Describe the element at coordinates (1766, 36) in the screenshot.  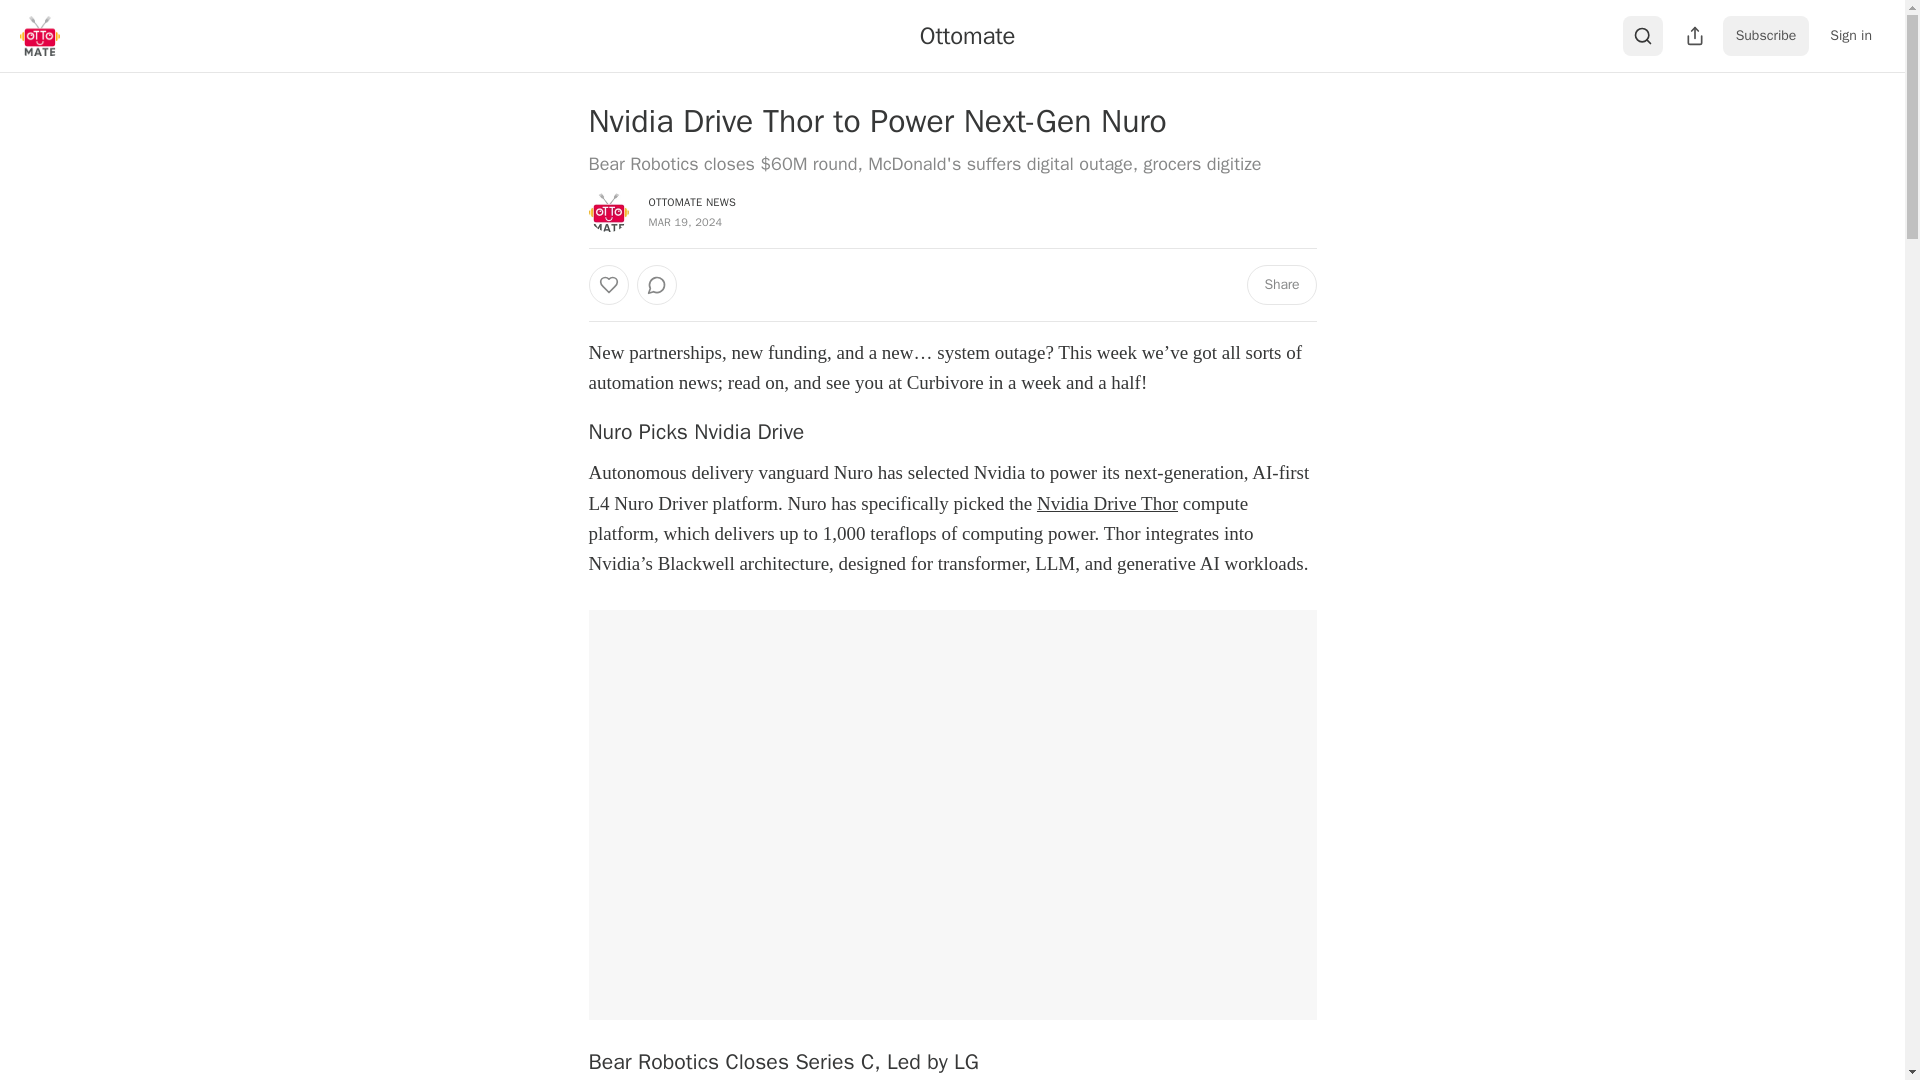
I see `Subscribe` at that location.